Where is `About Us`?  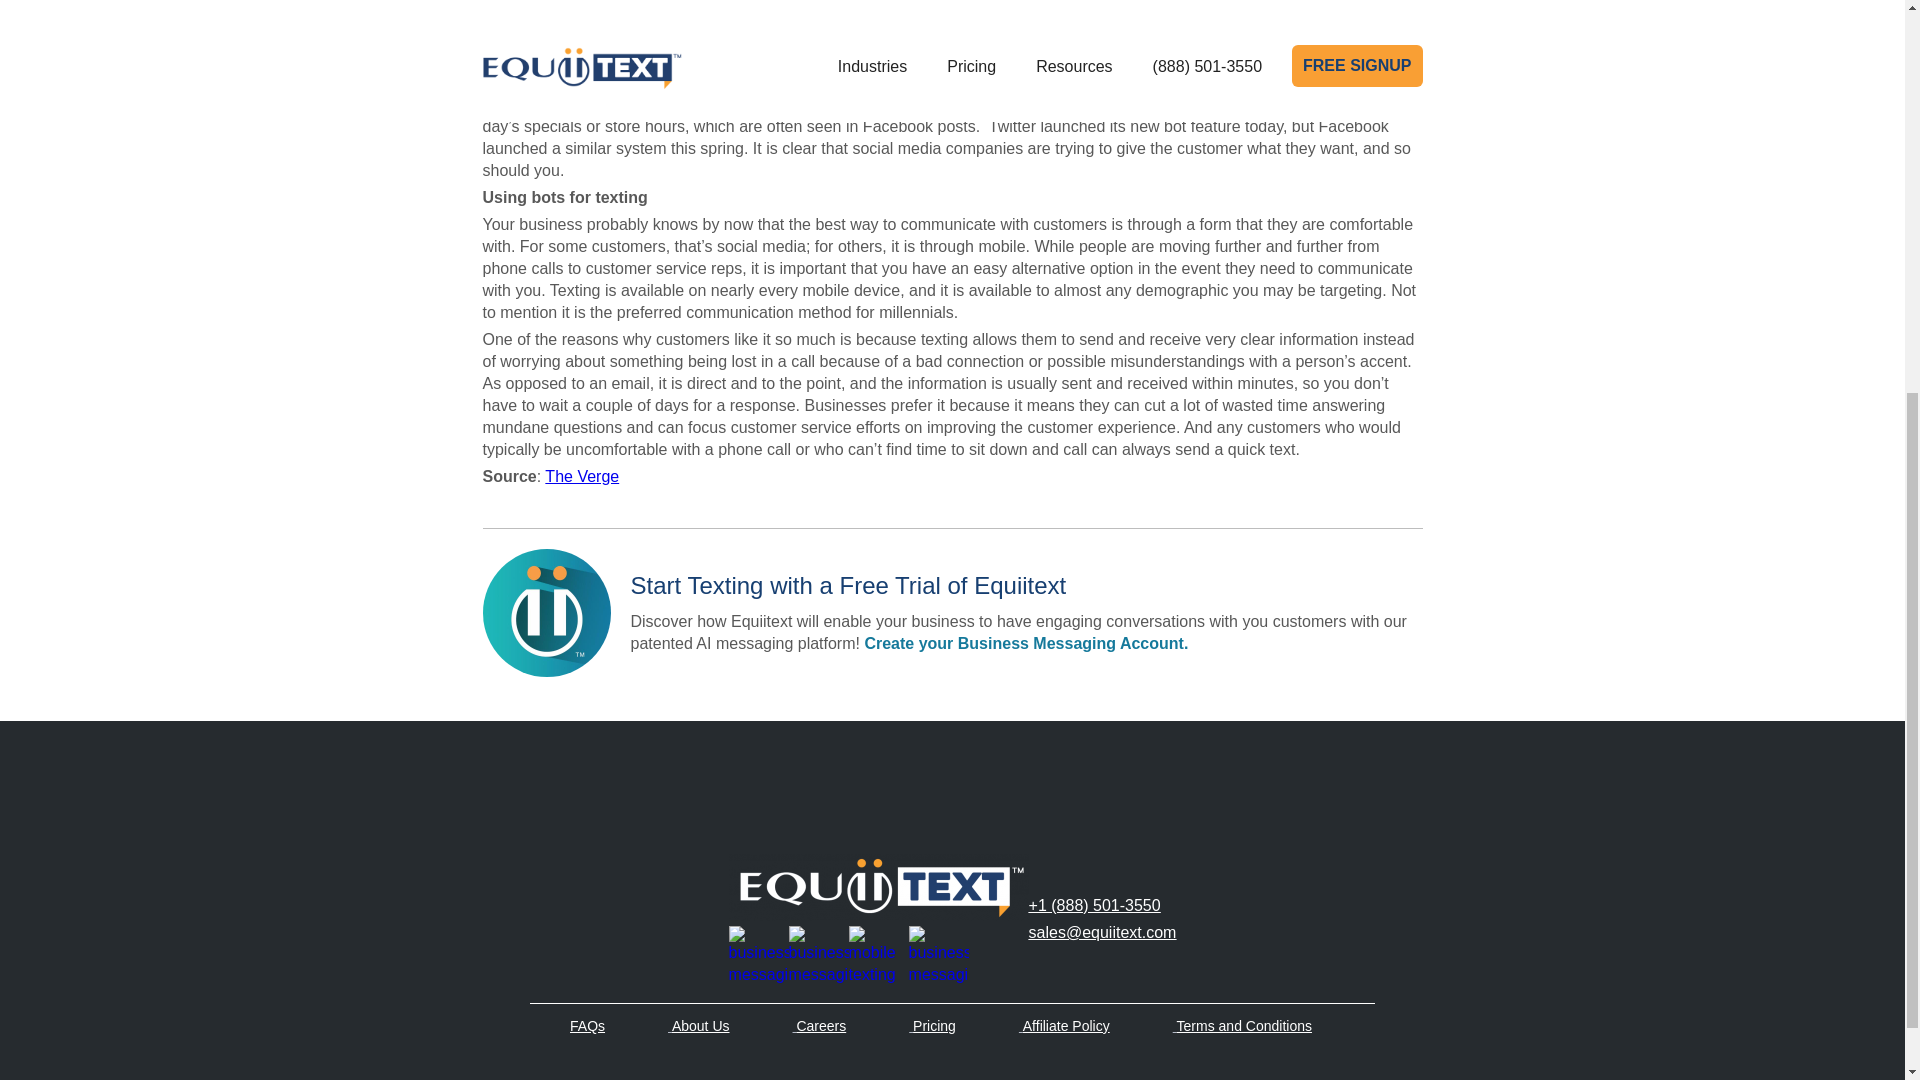
About Us is located at coordinates (700, 1026).